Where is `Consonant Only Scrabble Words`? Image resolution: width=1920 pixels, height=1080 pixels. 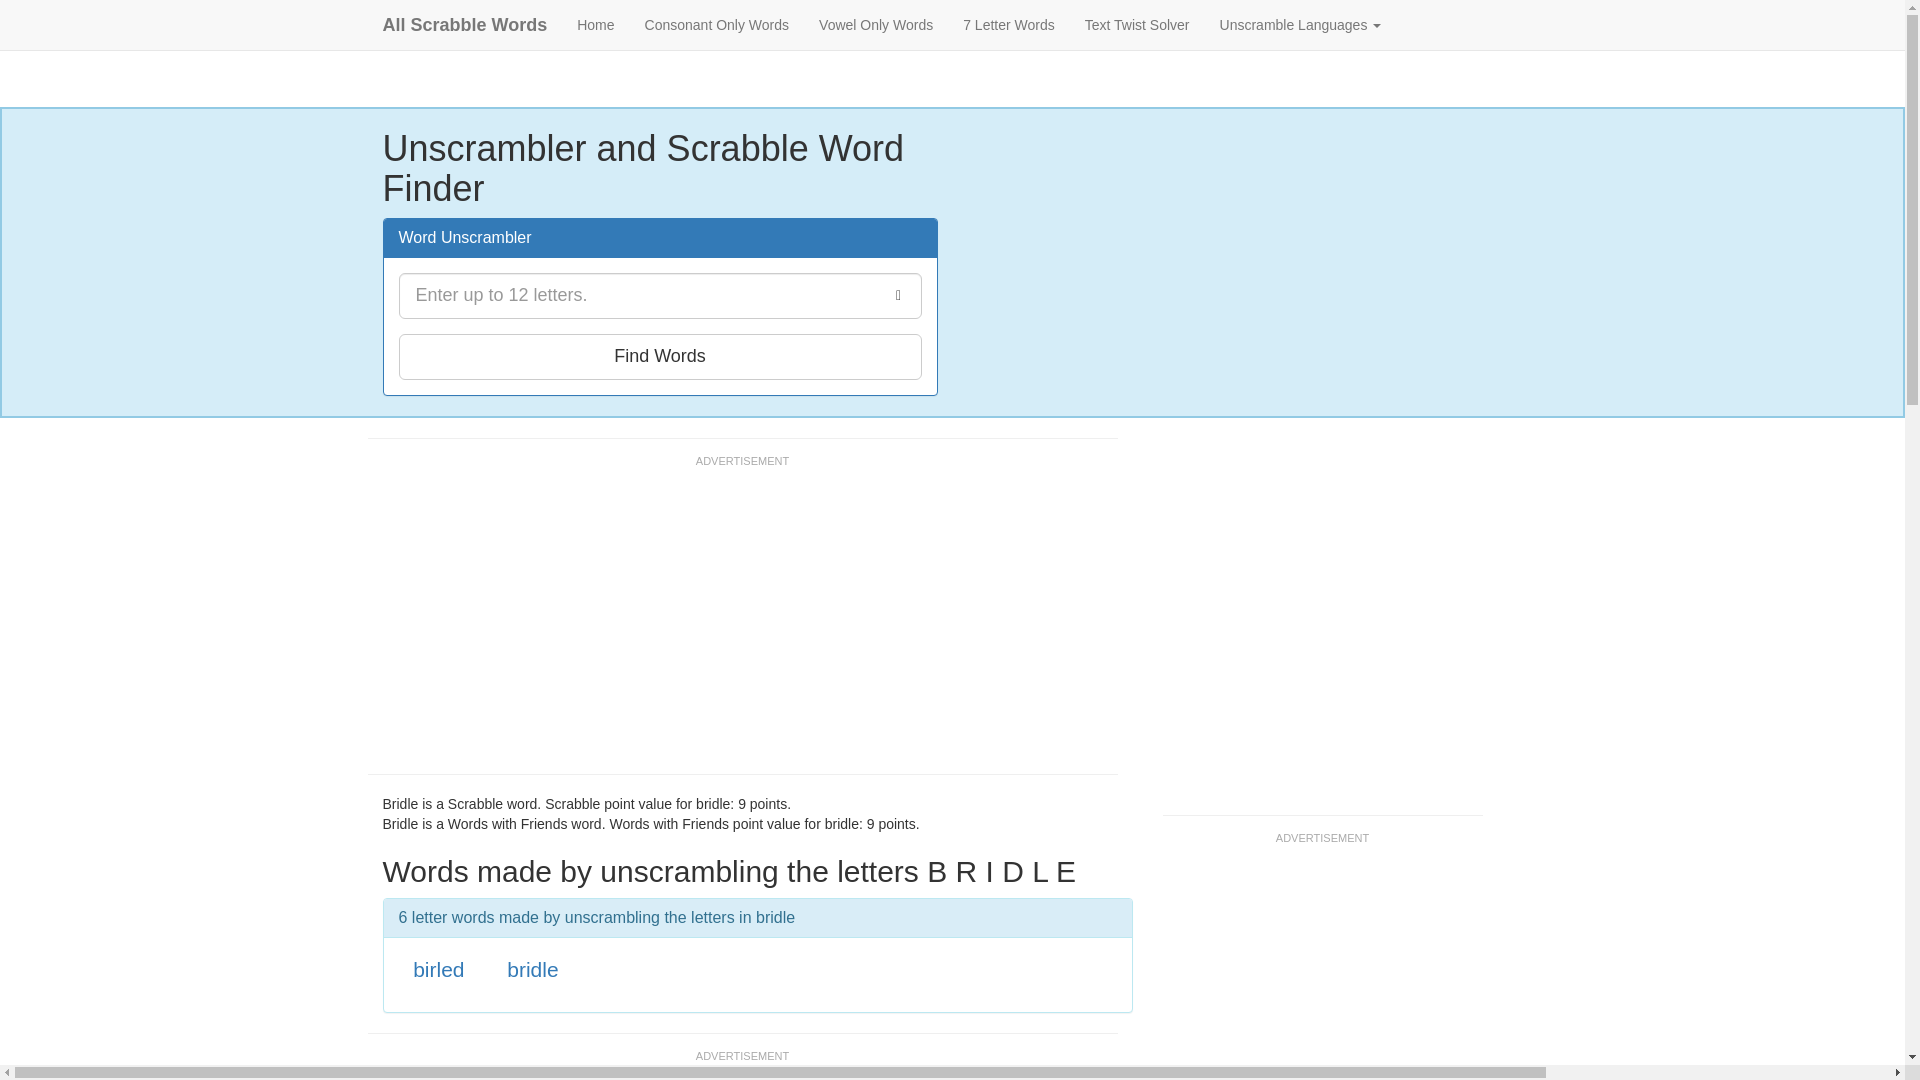
Consonant Only Scrabble Words is located at coordinates (716, 24).